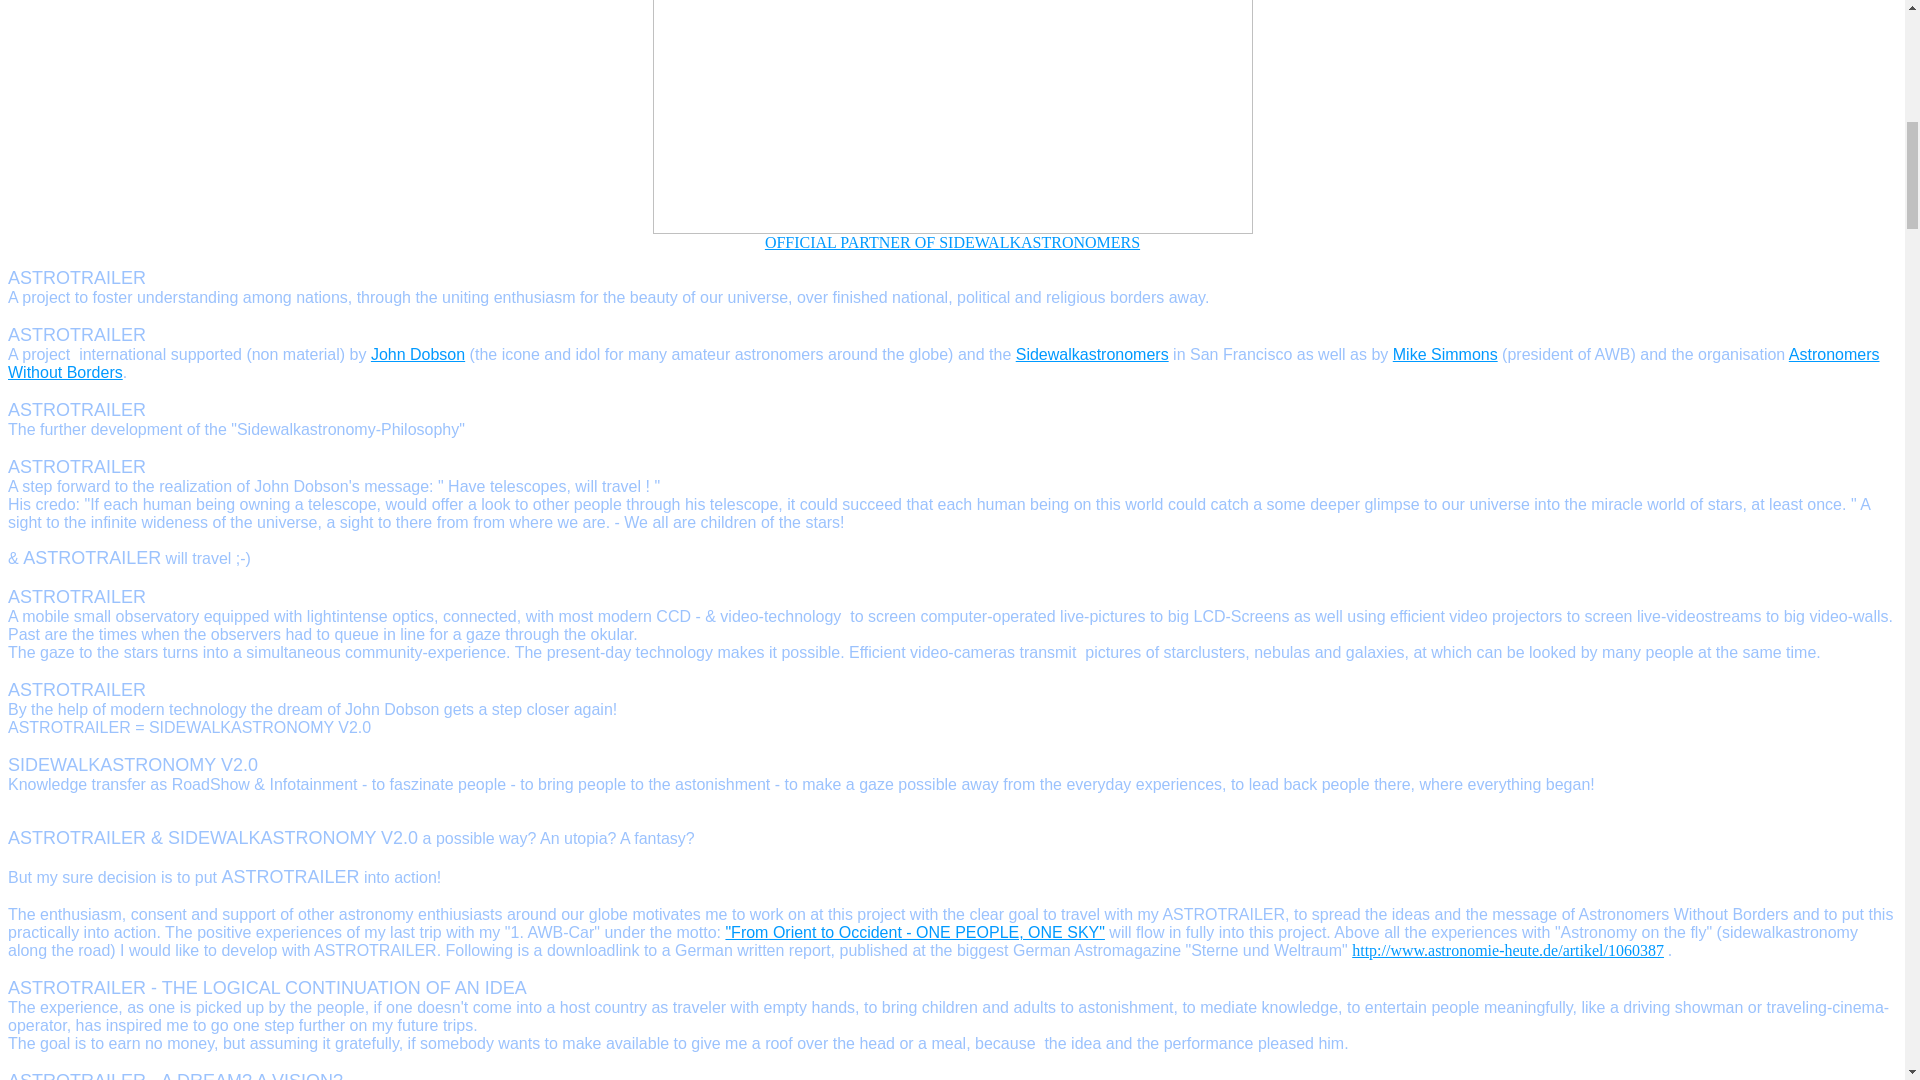 Image resolution: width=1920 pixels, height=1080 pixels. What do you see at coordinates (417, 354) in the screenshot?
I see `John Dobson` at bounding box center [417, 354].